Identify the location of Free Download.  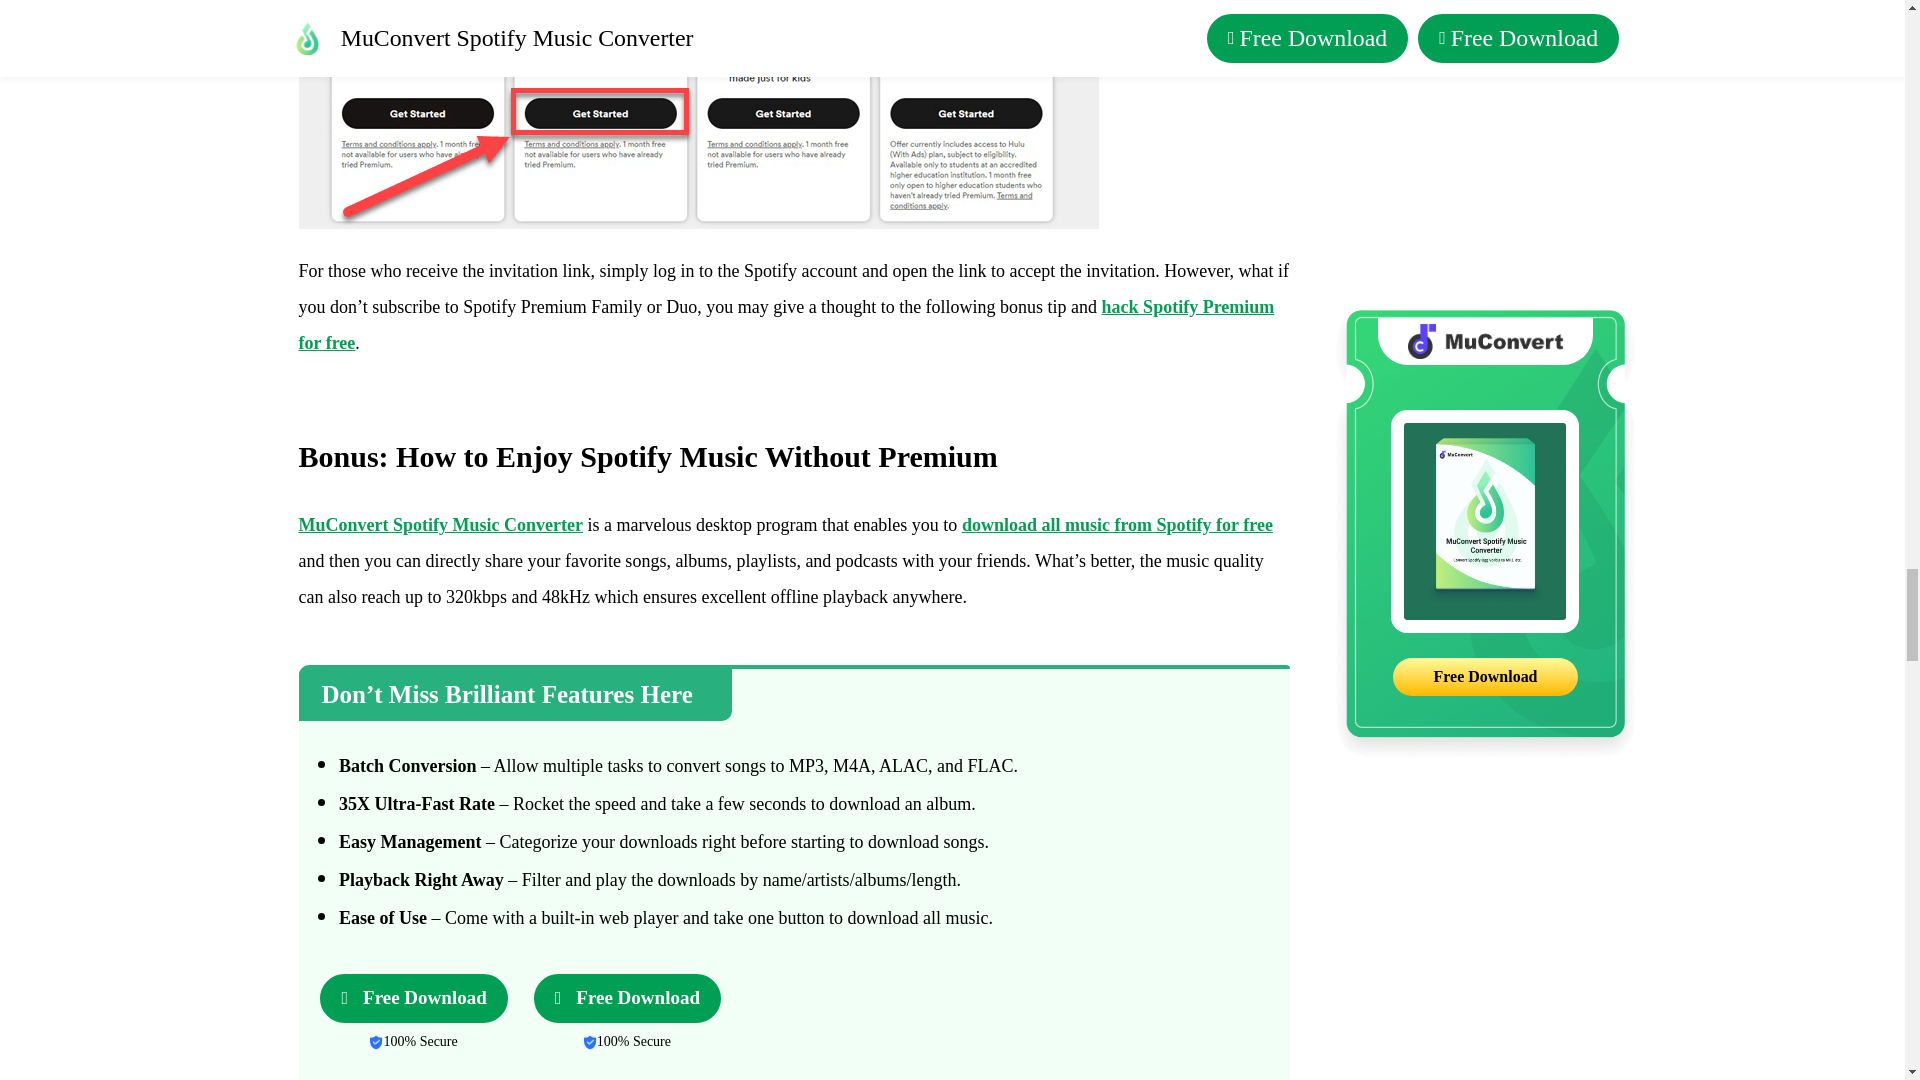
(413, 998).